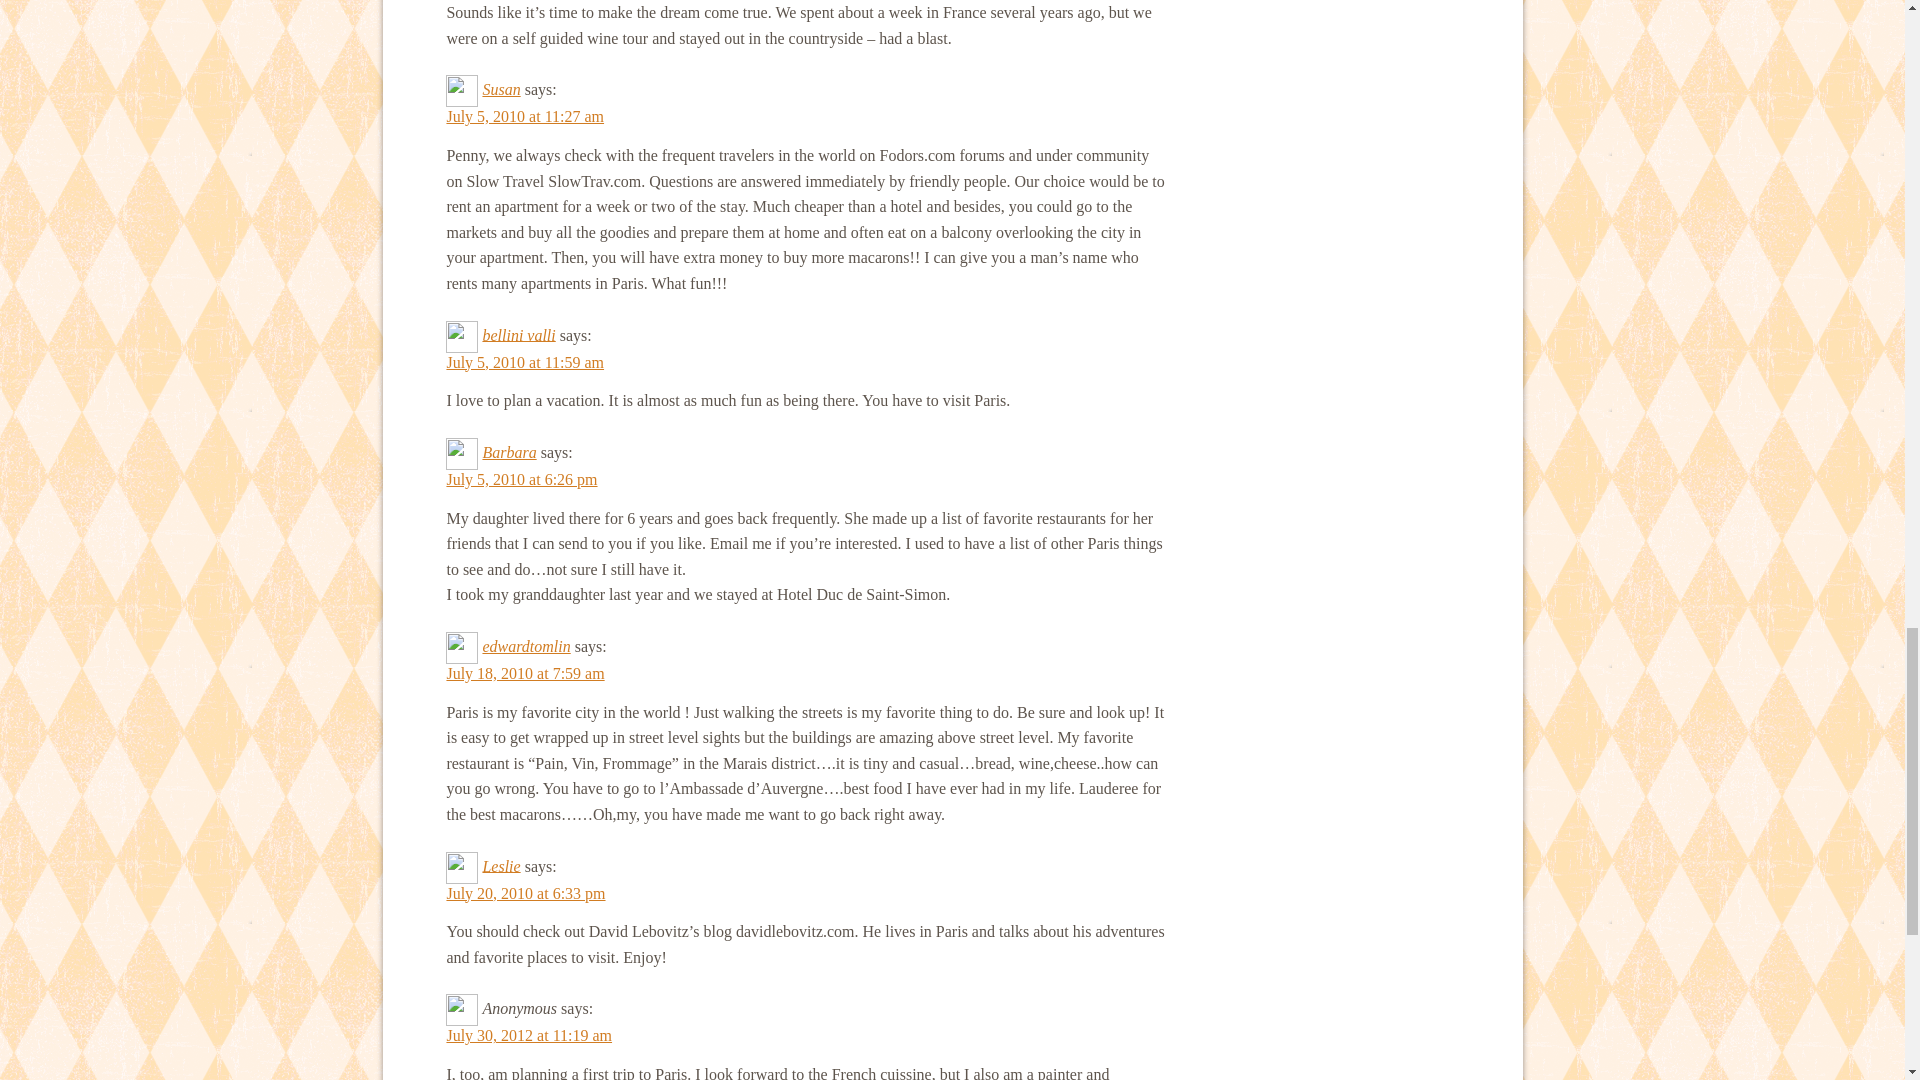 Image resolution: width=1920 pixels, height=1080 pixels. Describe the element at coordinates (524, 116) in the screenshot. I see `July 5, 2010 at 11:27 am` at that location.